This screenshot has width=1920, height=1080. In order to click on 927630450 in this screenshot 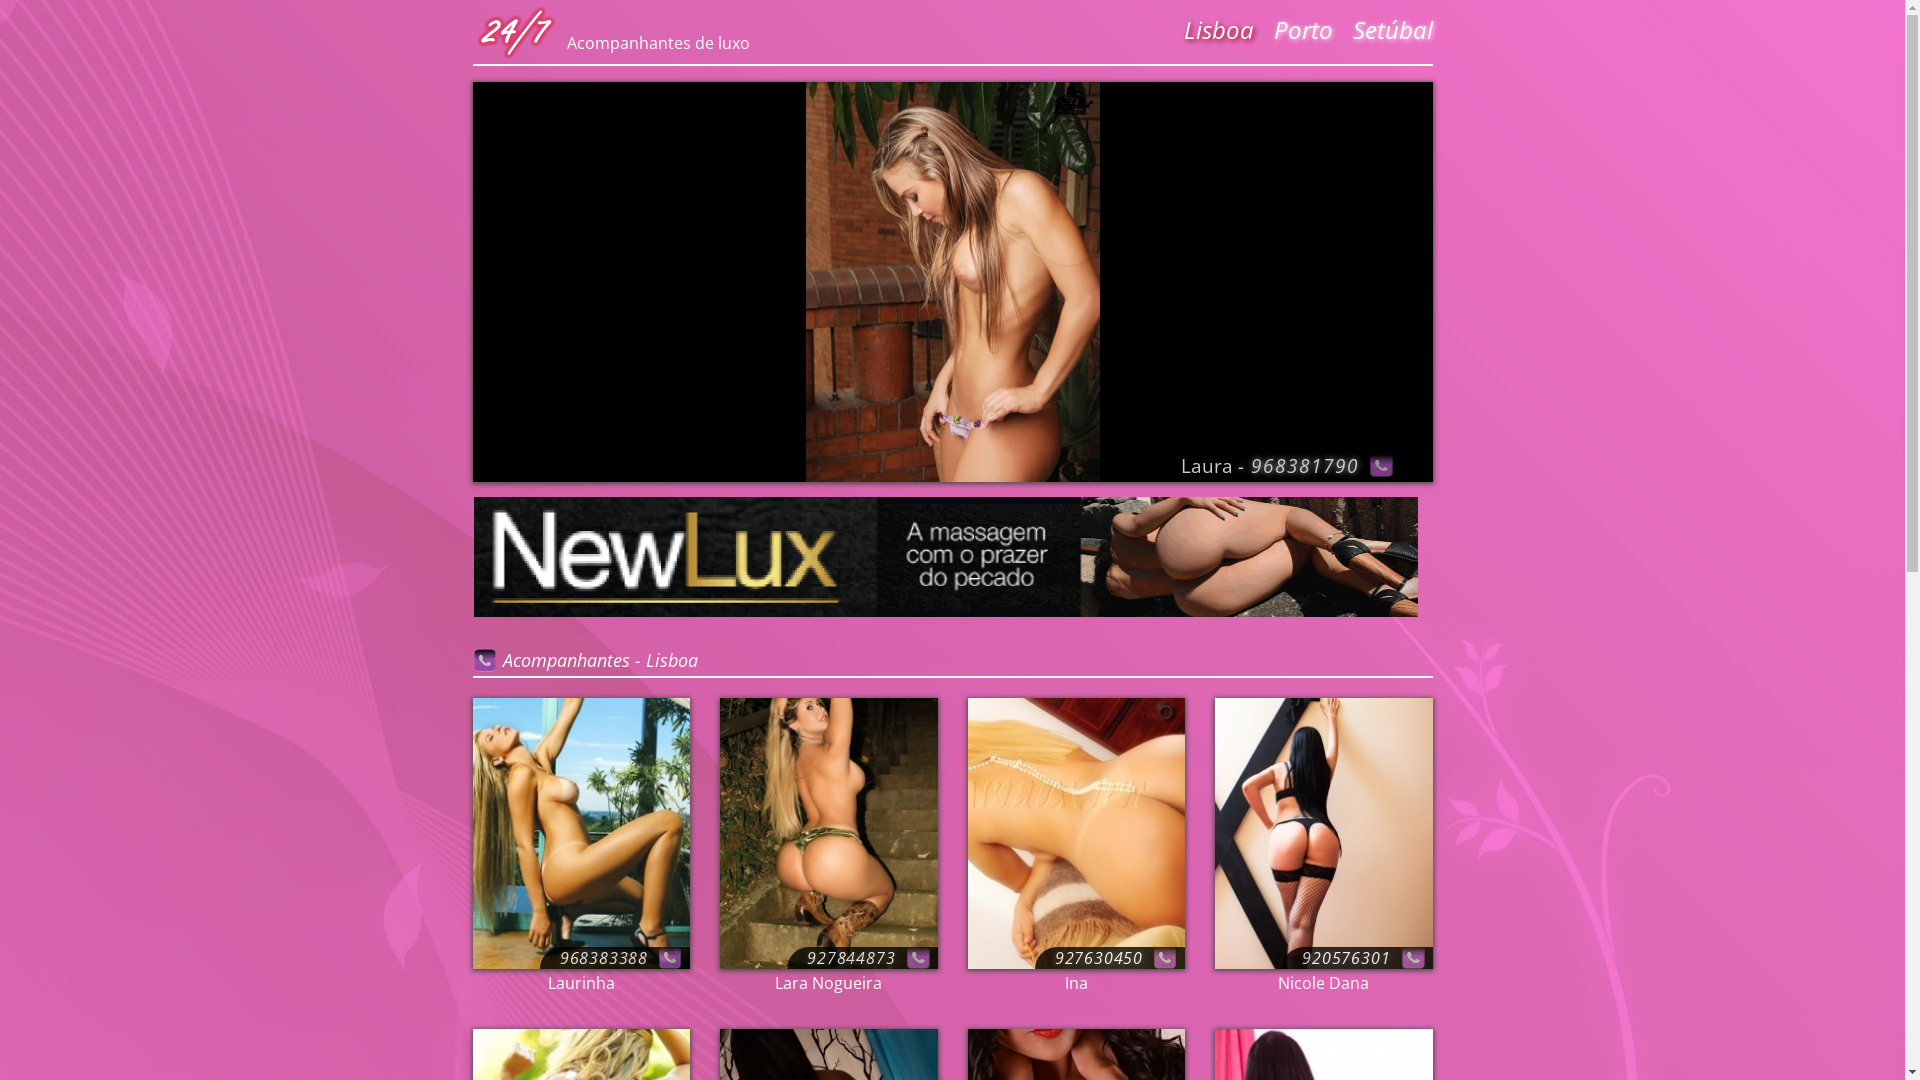, I will do `click(1116, 958)`.